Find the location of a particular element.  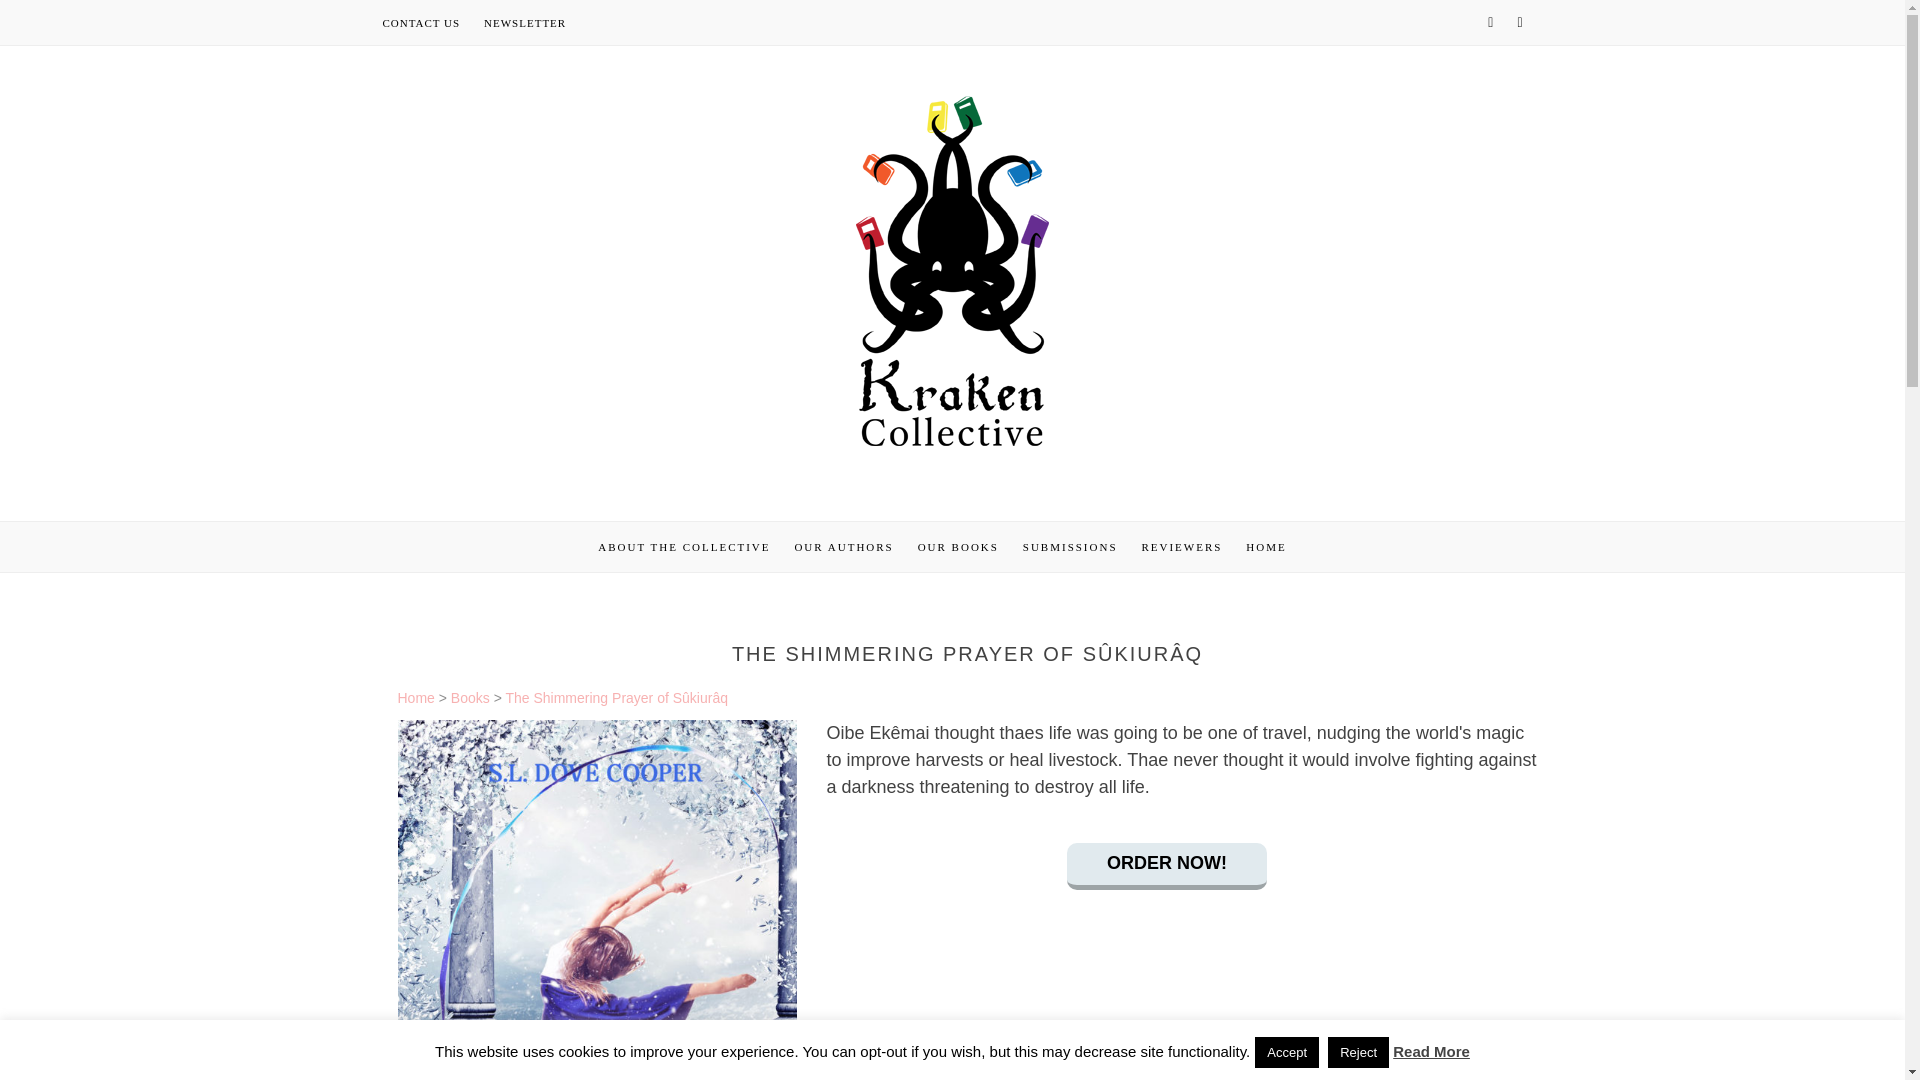

About the Collective is located at coordinates (683, 546).